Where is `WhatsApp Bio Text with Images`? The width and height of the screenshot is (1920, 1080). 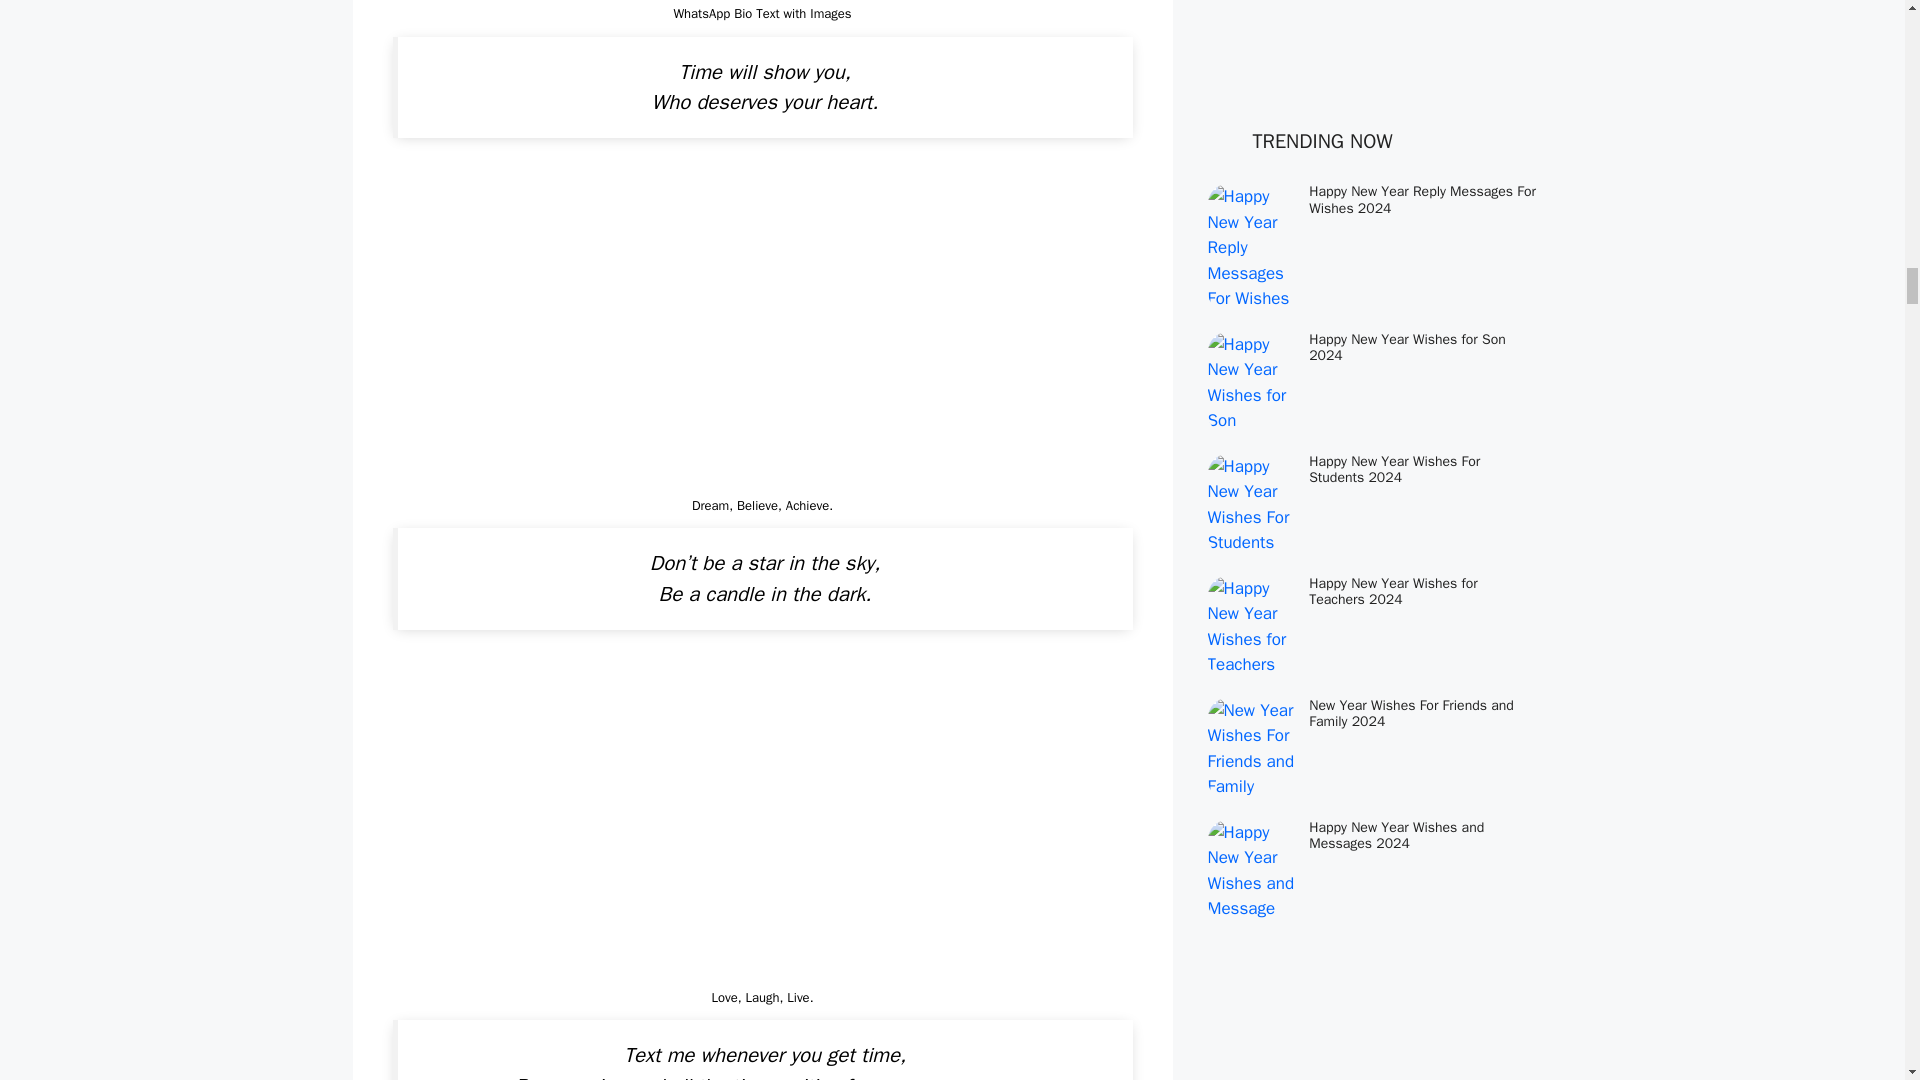 WhatsApp Bio Text with Images is located at coordinates (762, 328).